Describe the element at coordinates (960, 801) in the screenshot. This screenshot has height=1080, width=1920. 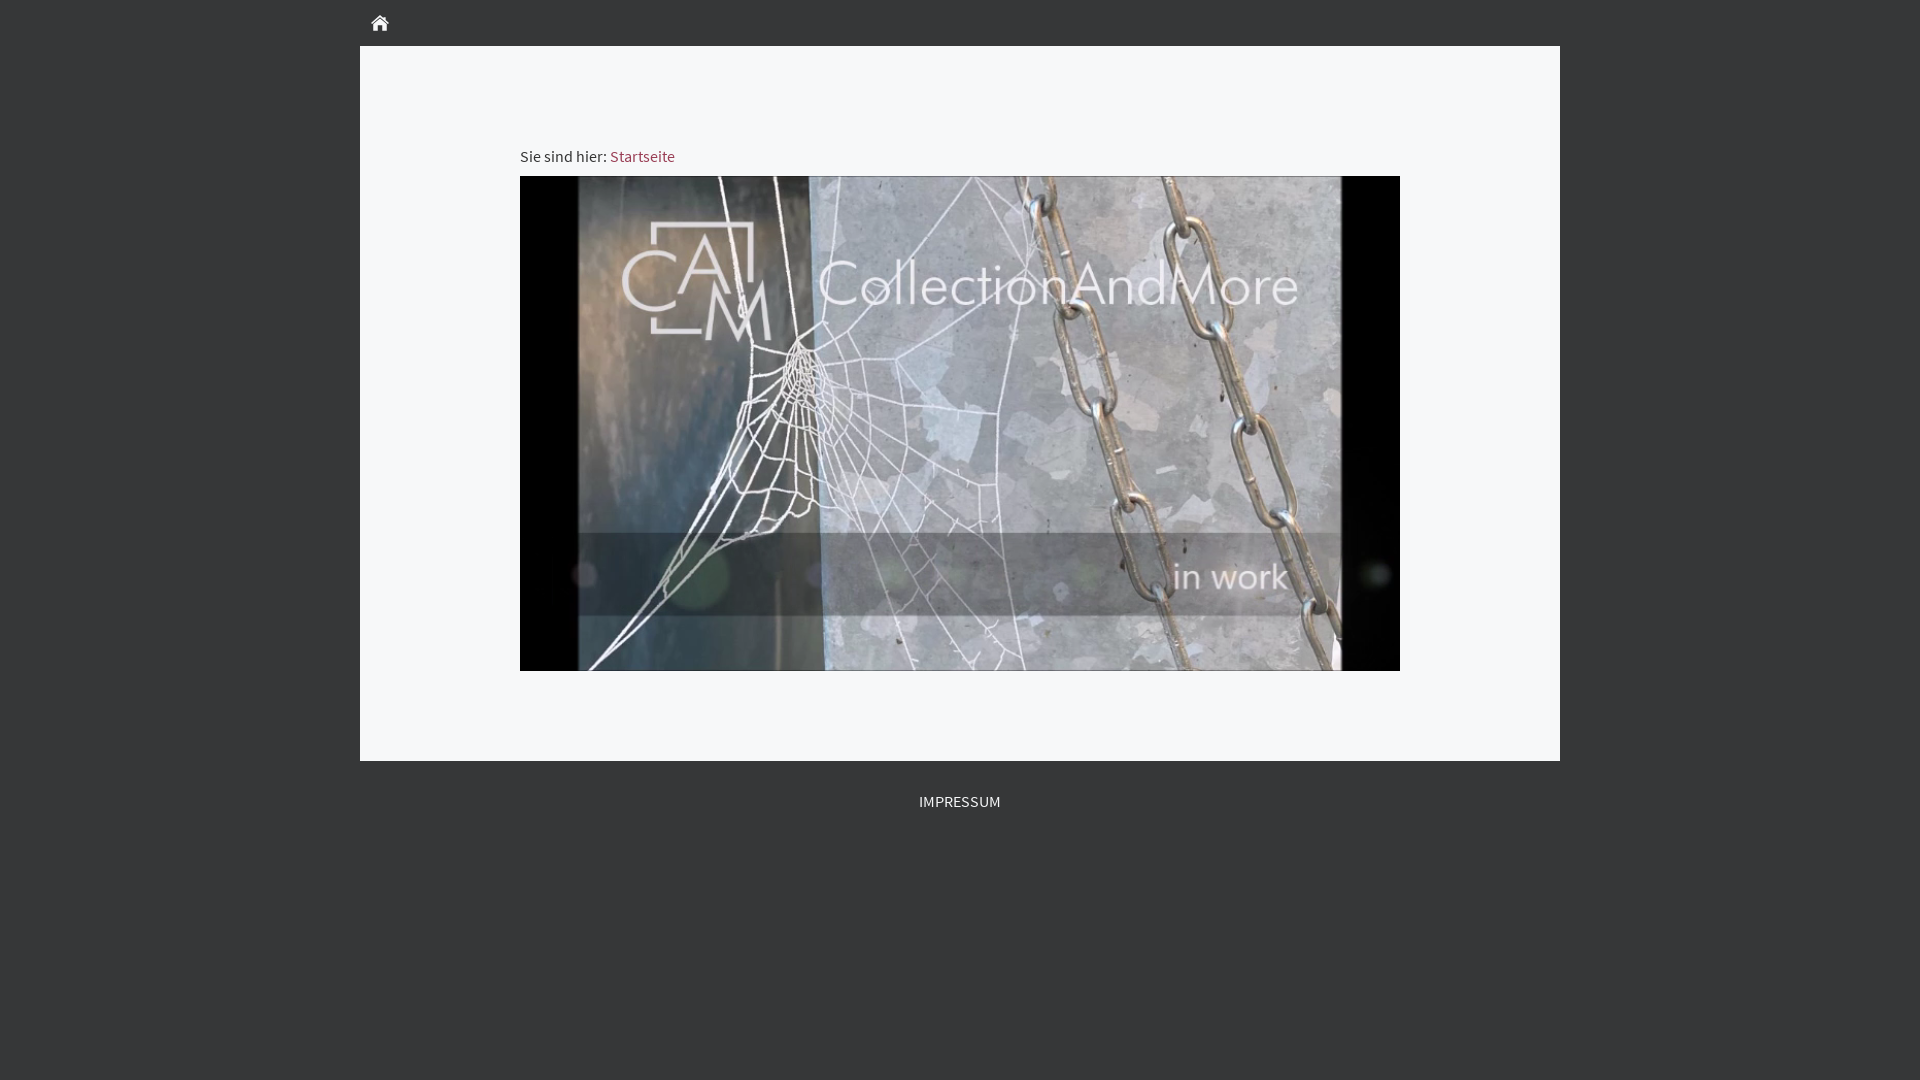
I see `IMPRESSUM` at that location.